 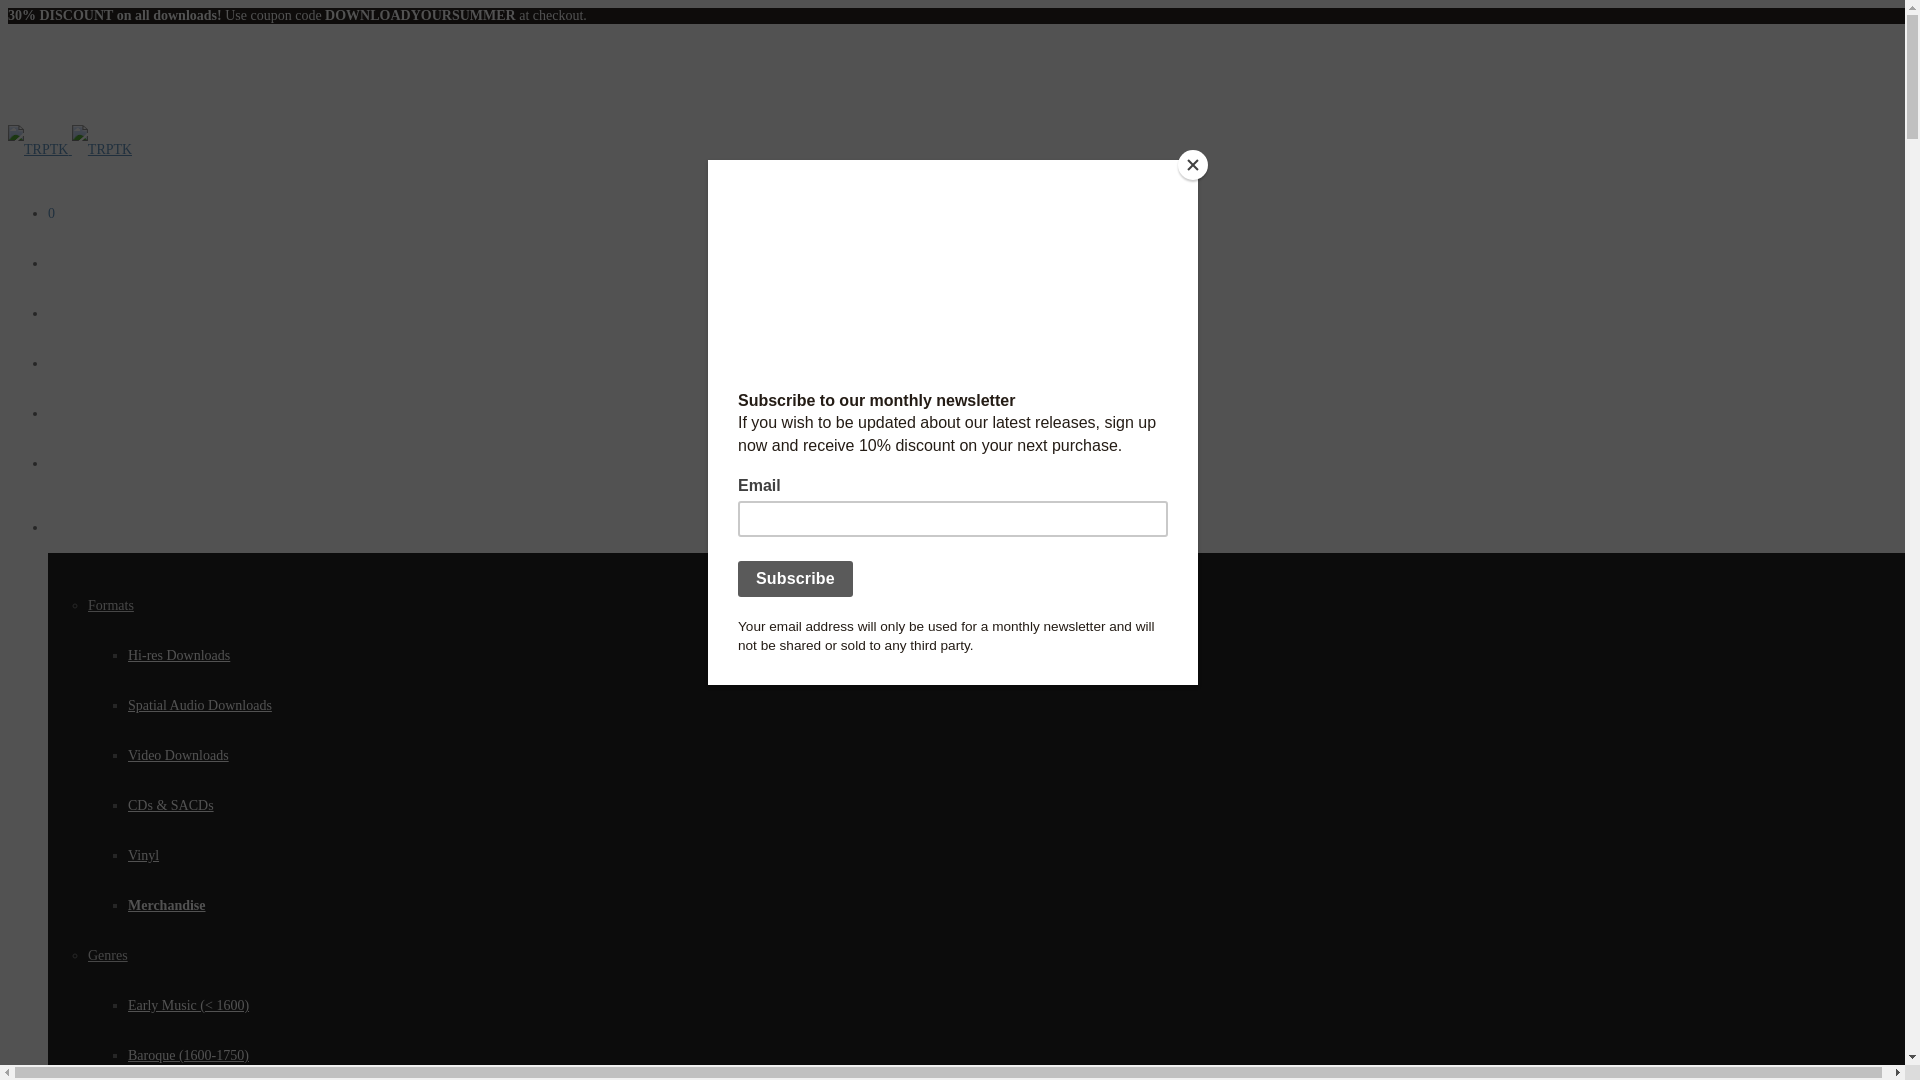 I want to click on Vinyl, so click(x=144, y=854).